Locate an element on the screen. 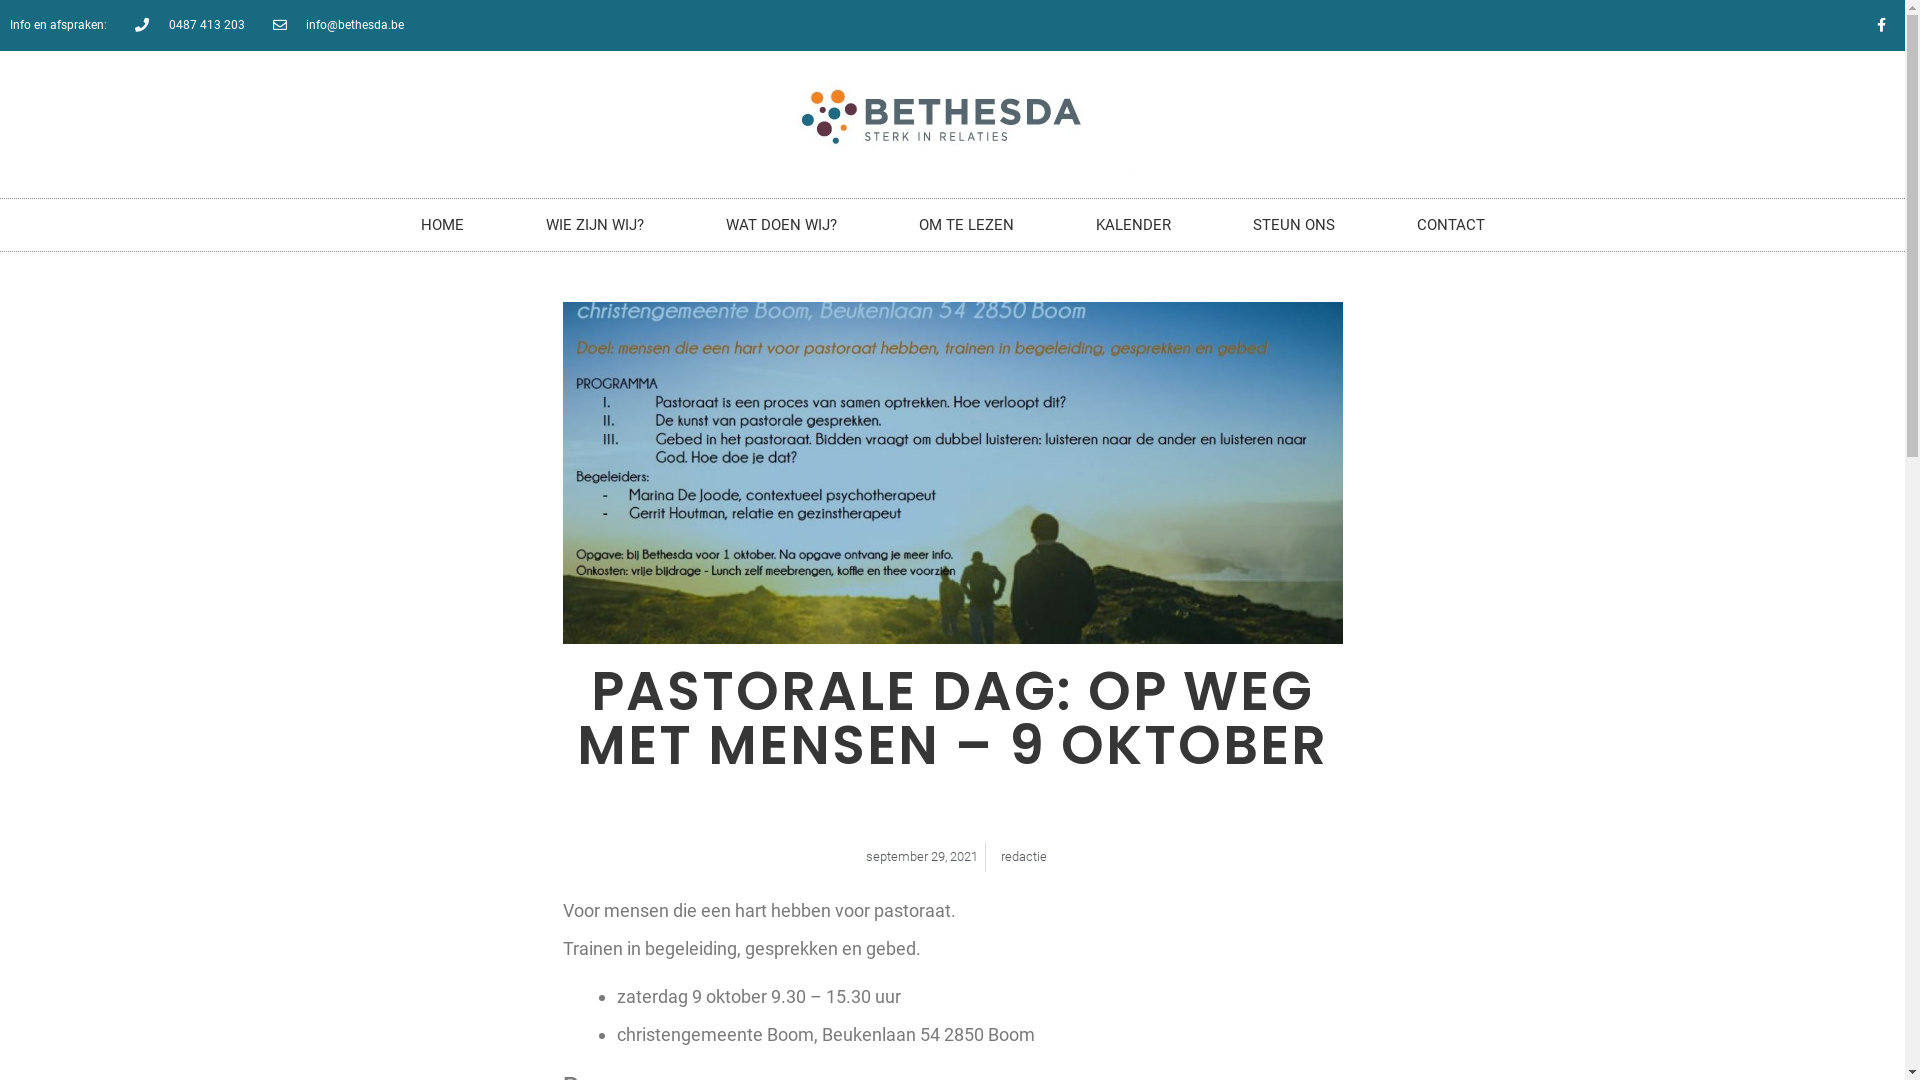 This screenshot has height=1080, width=1920. OM TE LEZEN is located at coordinates (966, 225).